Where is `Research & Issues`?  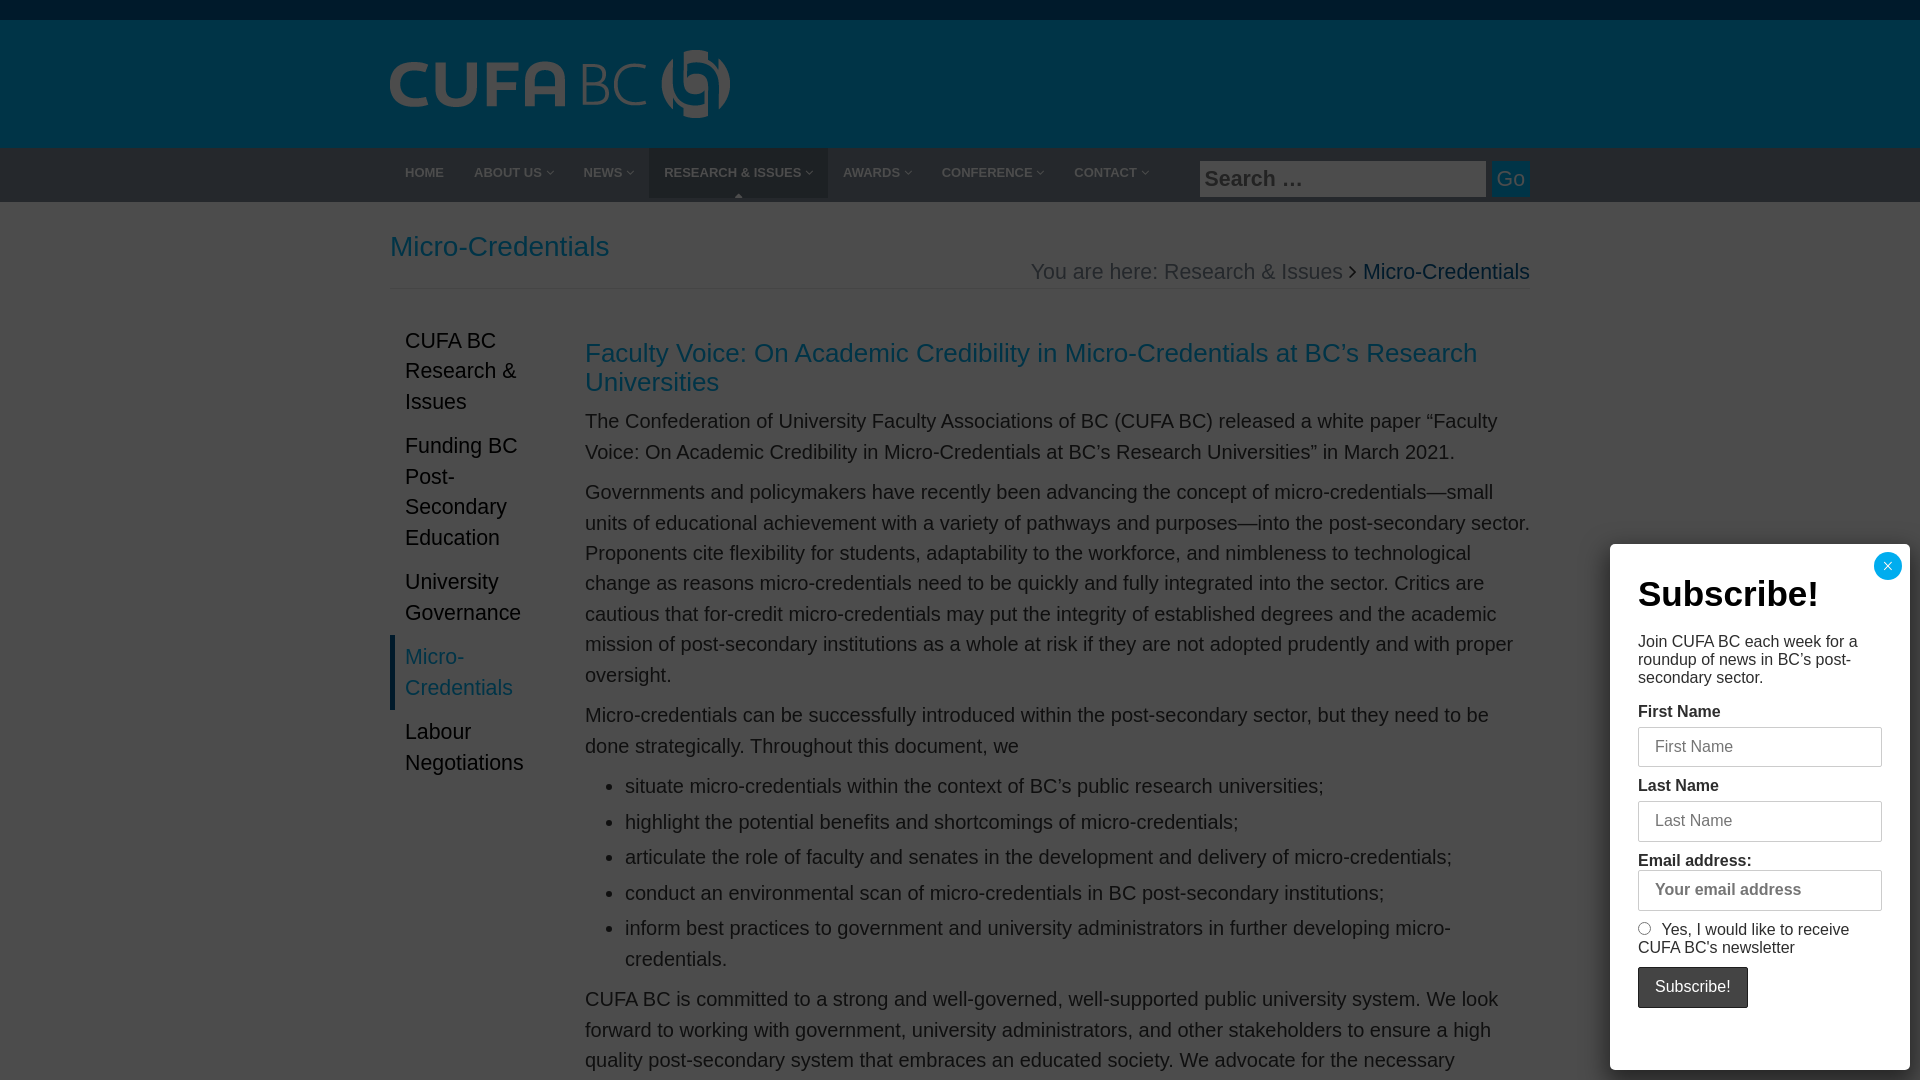
Research & Issues is located at coordinates (1254, 272).